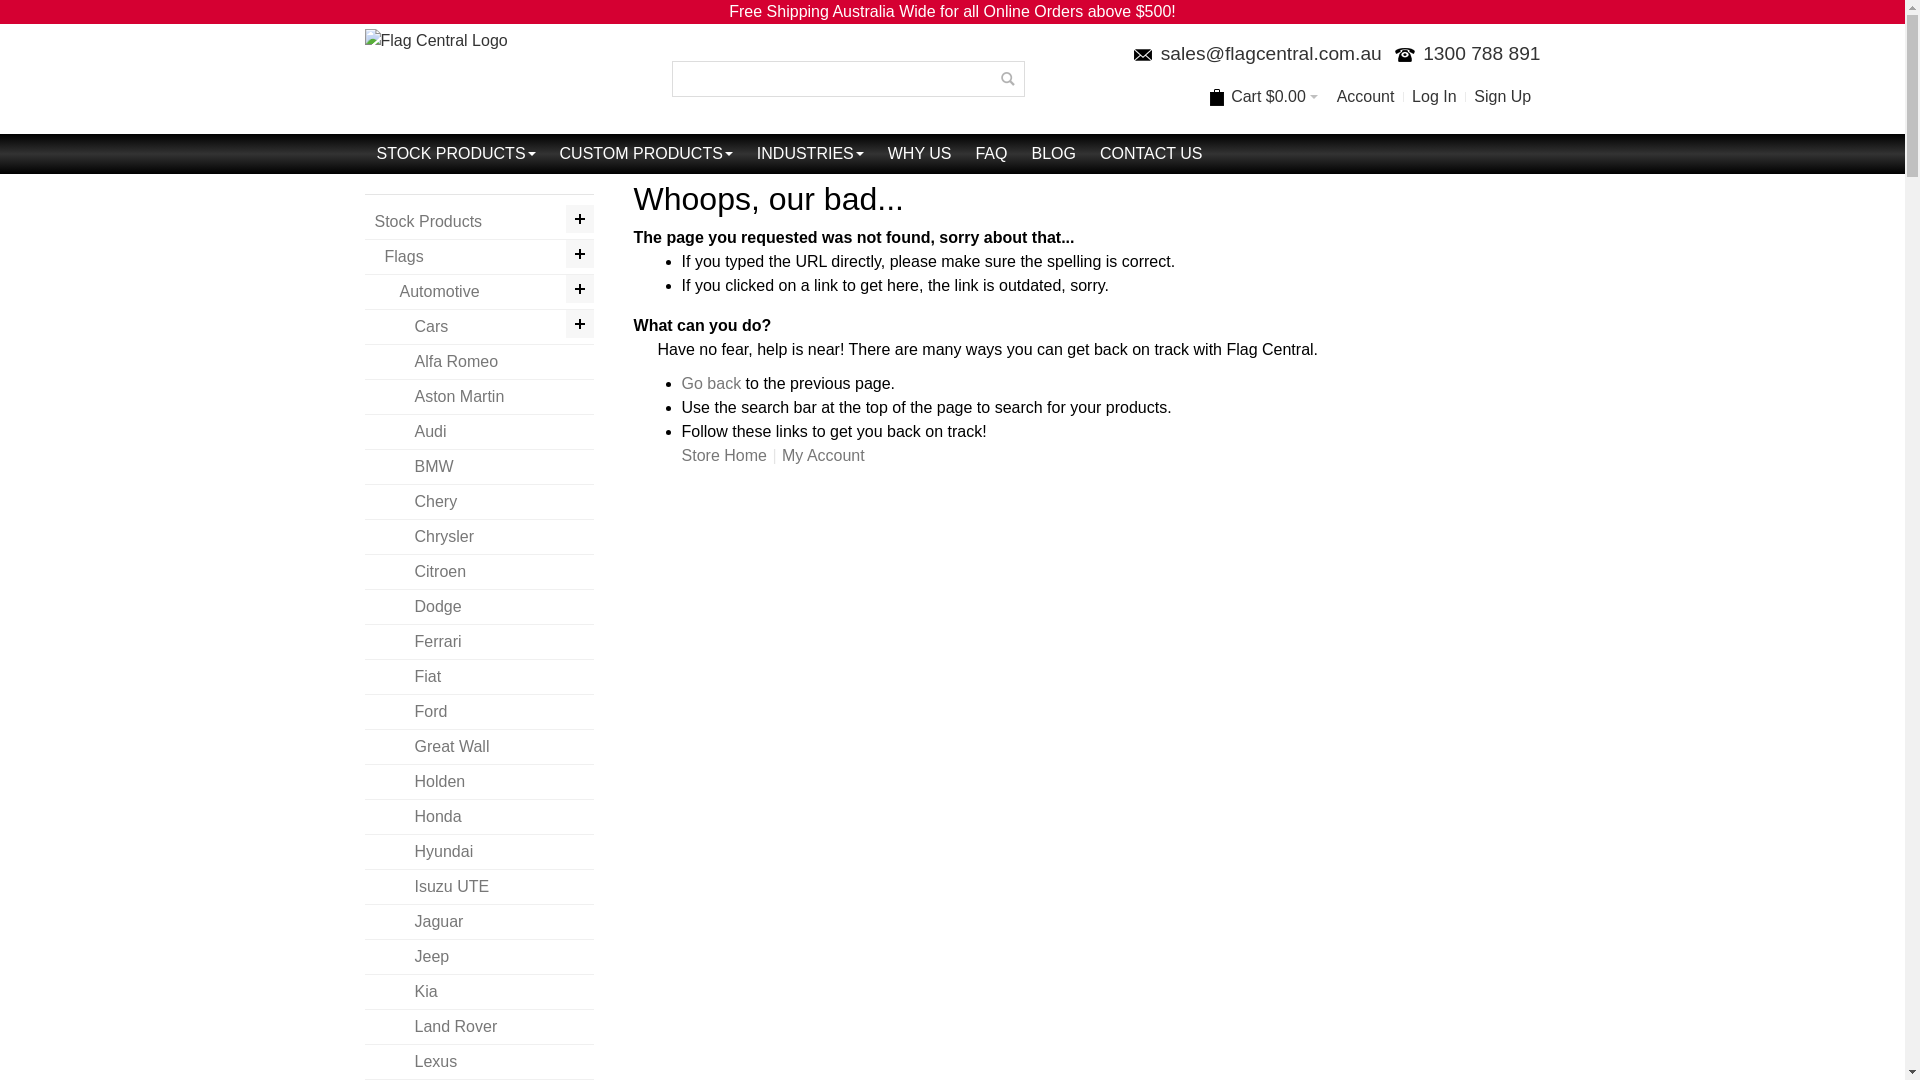  I want to click on FAQ, so click(991, 154).